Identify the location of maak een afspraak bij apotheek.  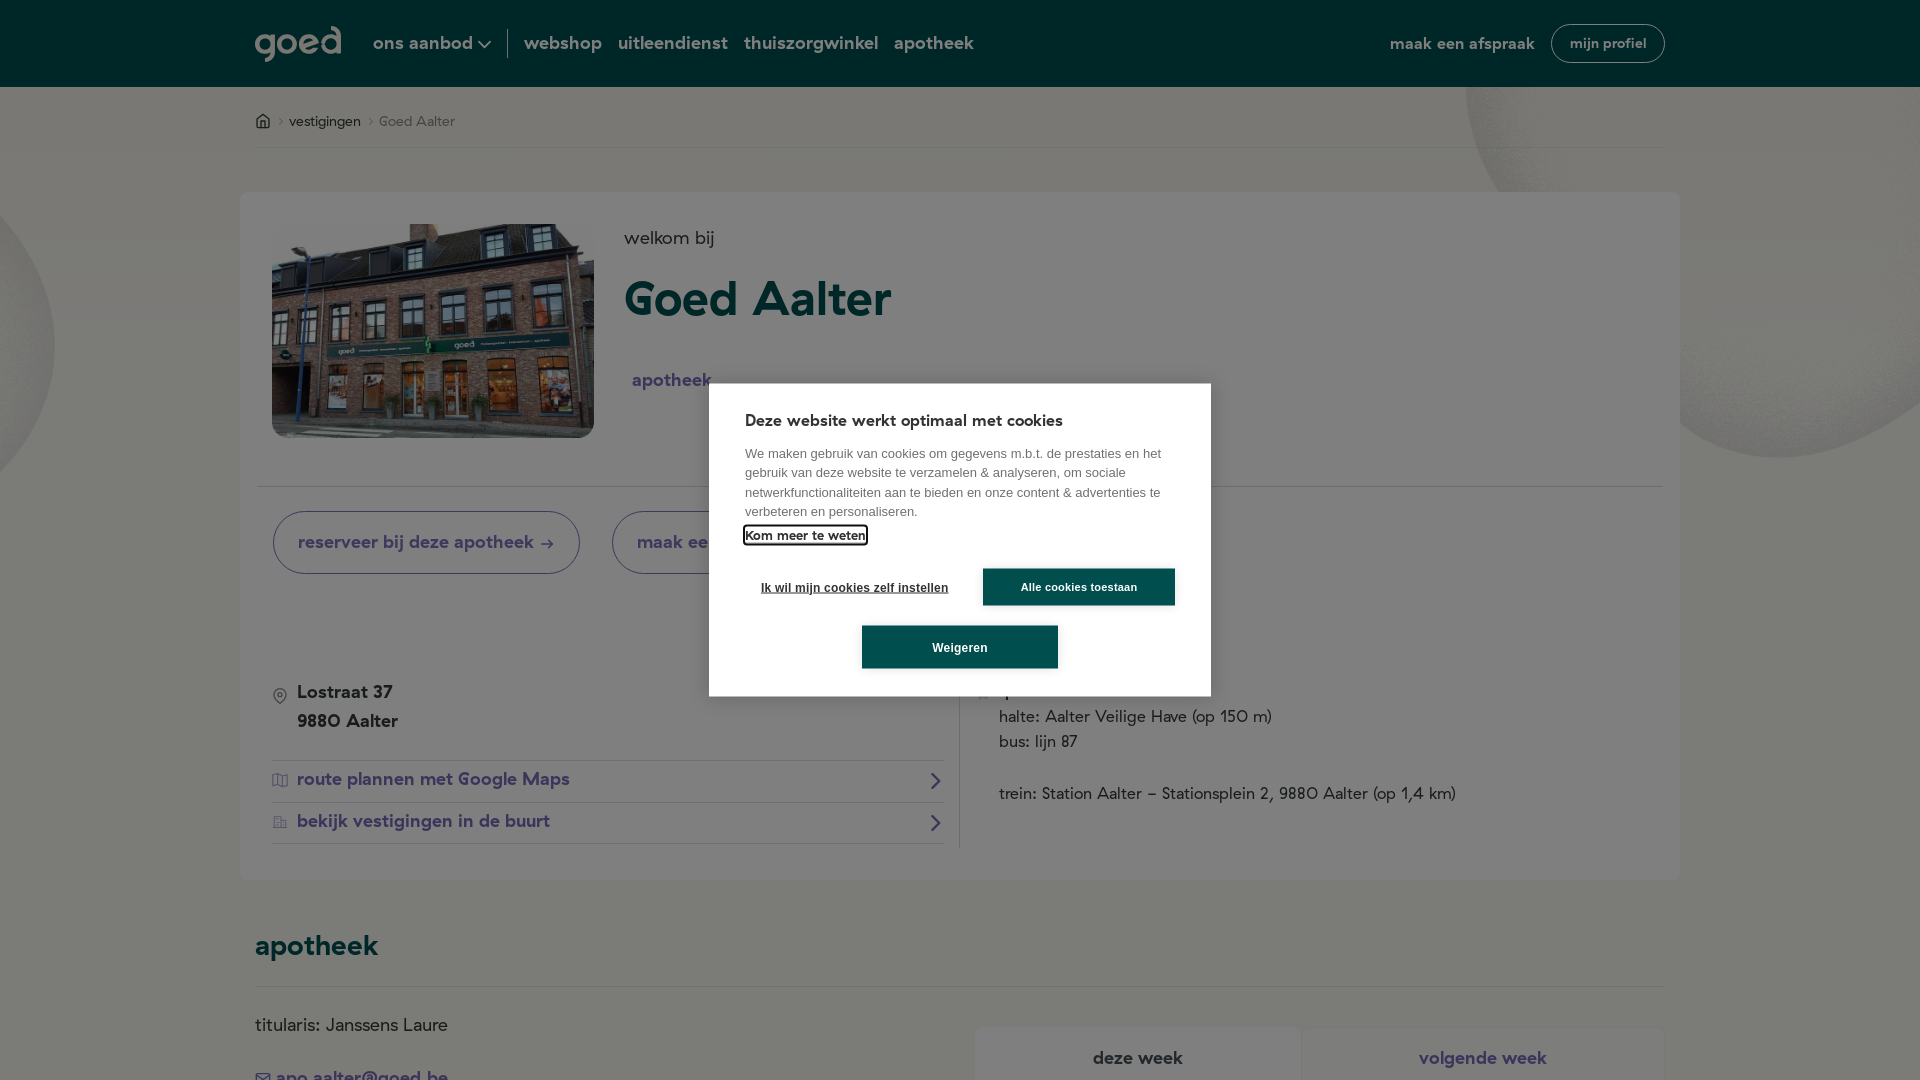
(784, 542).